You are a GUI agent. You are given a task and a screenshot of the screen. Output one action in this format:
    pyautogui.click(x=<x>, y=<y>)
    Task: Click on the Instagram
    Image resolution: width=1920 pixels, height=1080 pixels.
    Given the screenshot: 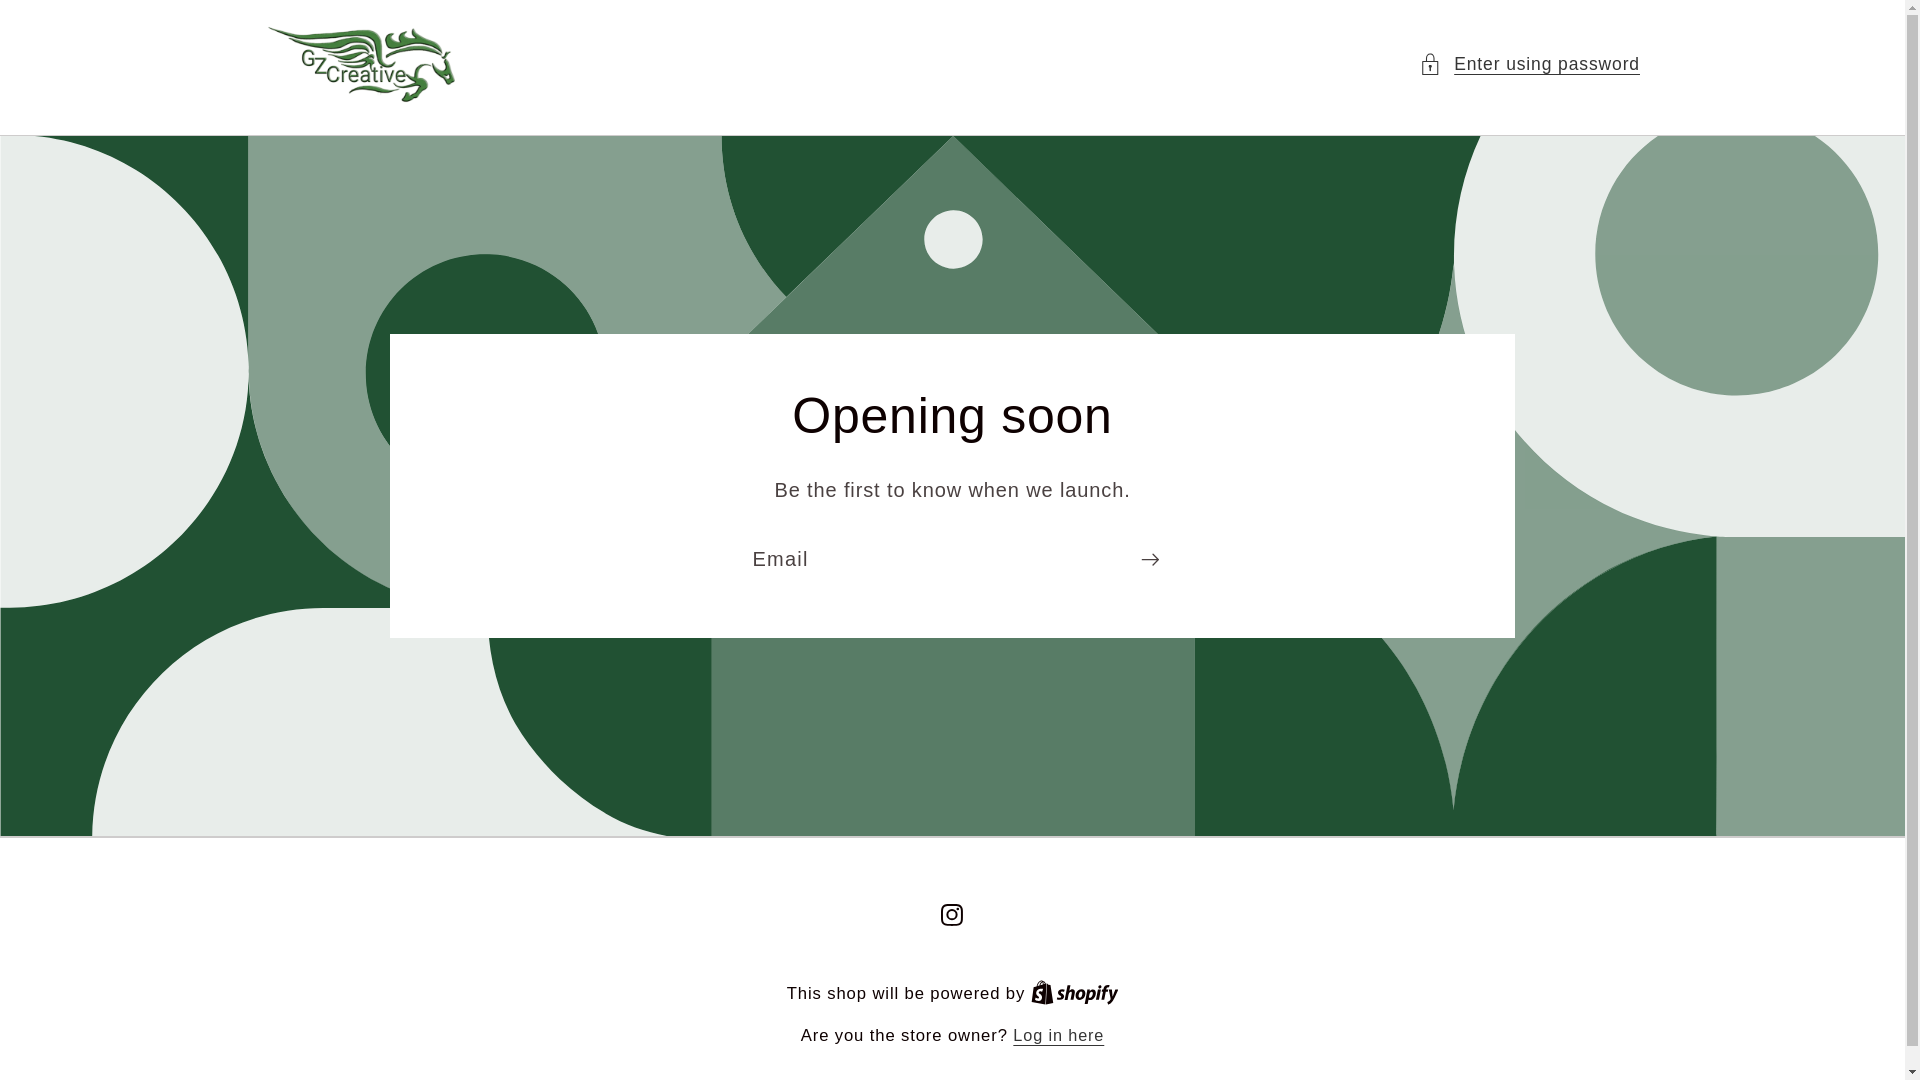 What is the action you would take?
    pyautogui.click(x=952, y=914)
    